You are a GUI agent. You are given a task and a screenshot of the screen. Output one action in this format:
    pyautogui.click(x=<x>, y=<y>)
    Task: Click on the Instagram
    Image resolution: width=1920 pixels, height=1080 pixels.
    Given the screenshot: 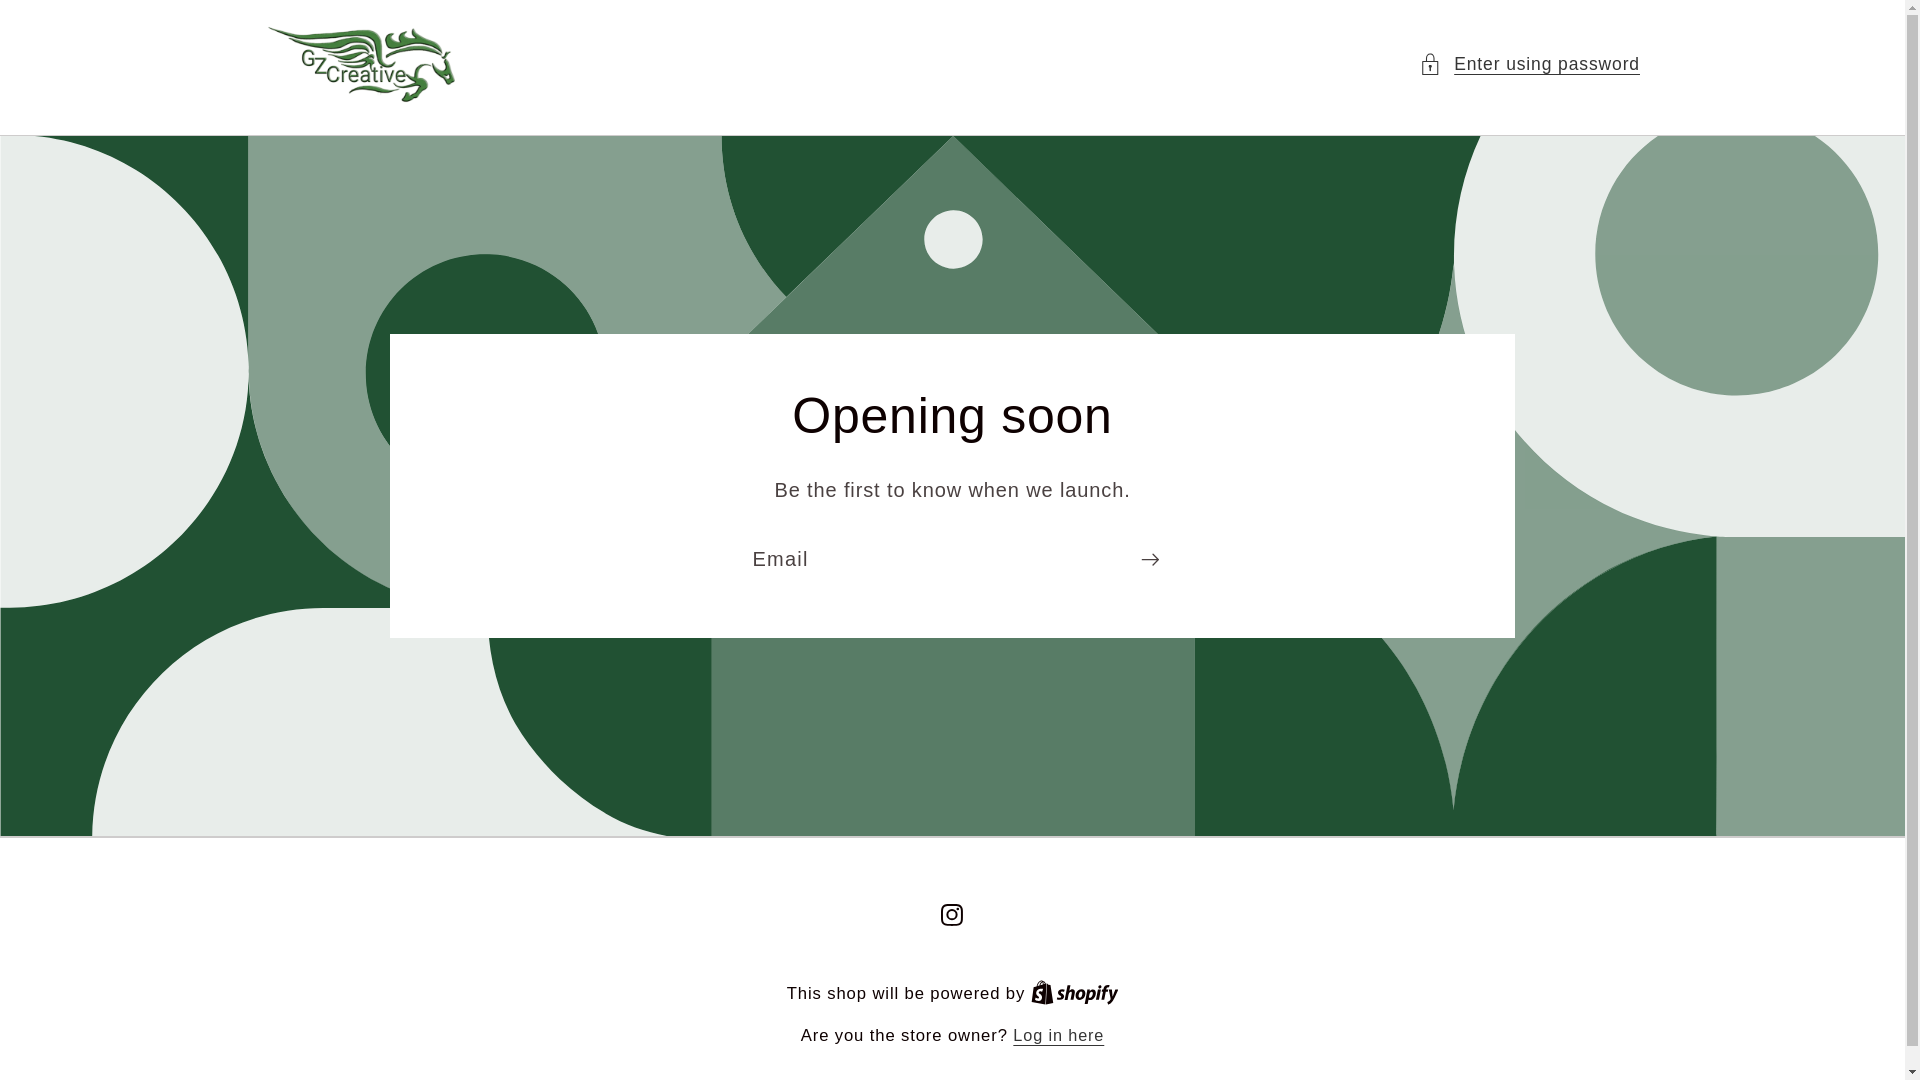 What is the action you would take?
    pyautogui.click(x=952, y=914)
    